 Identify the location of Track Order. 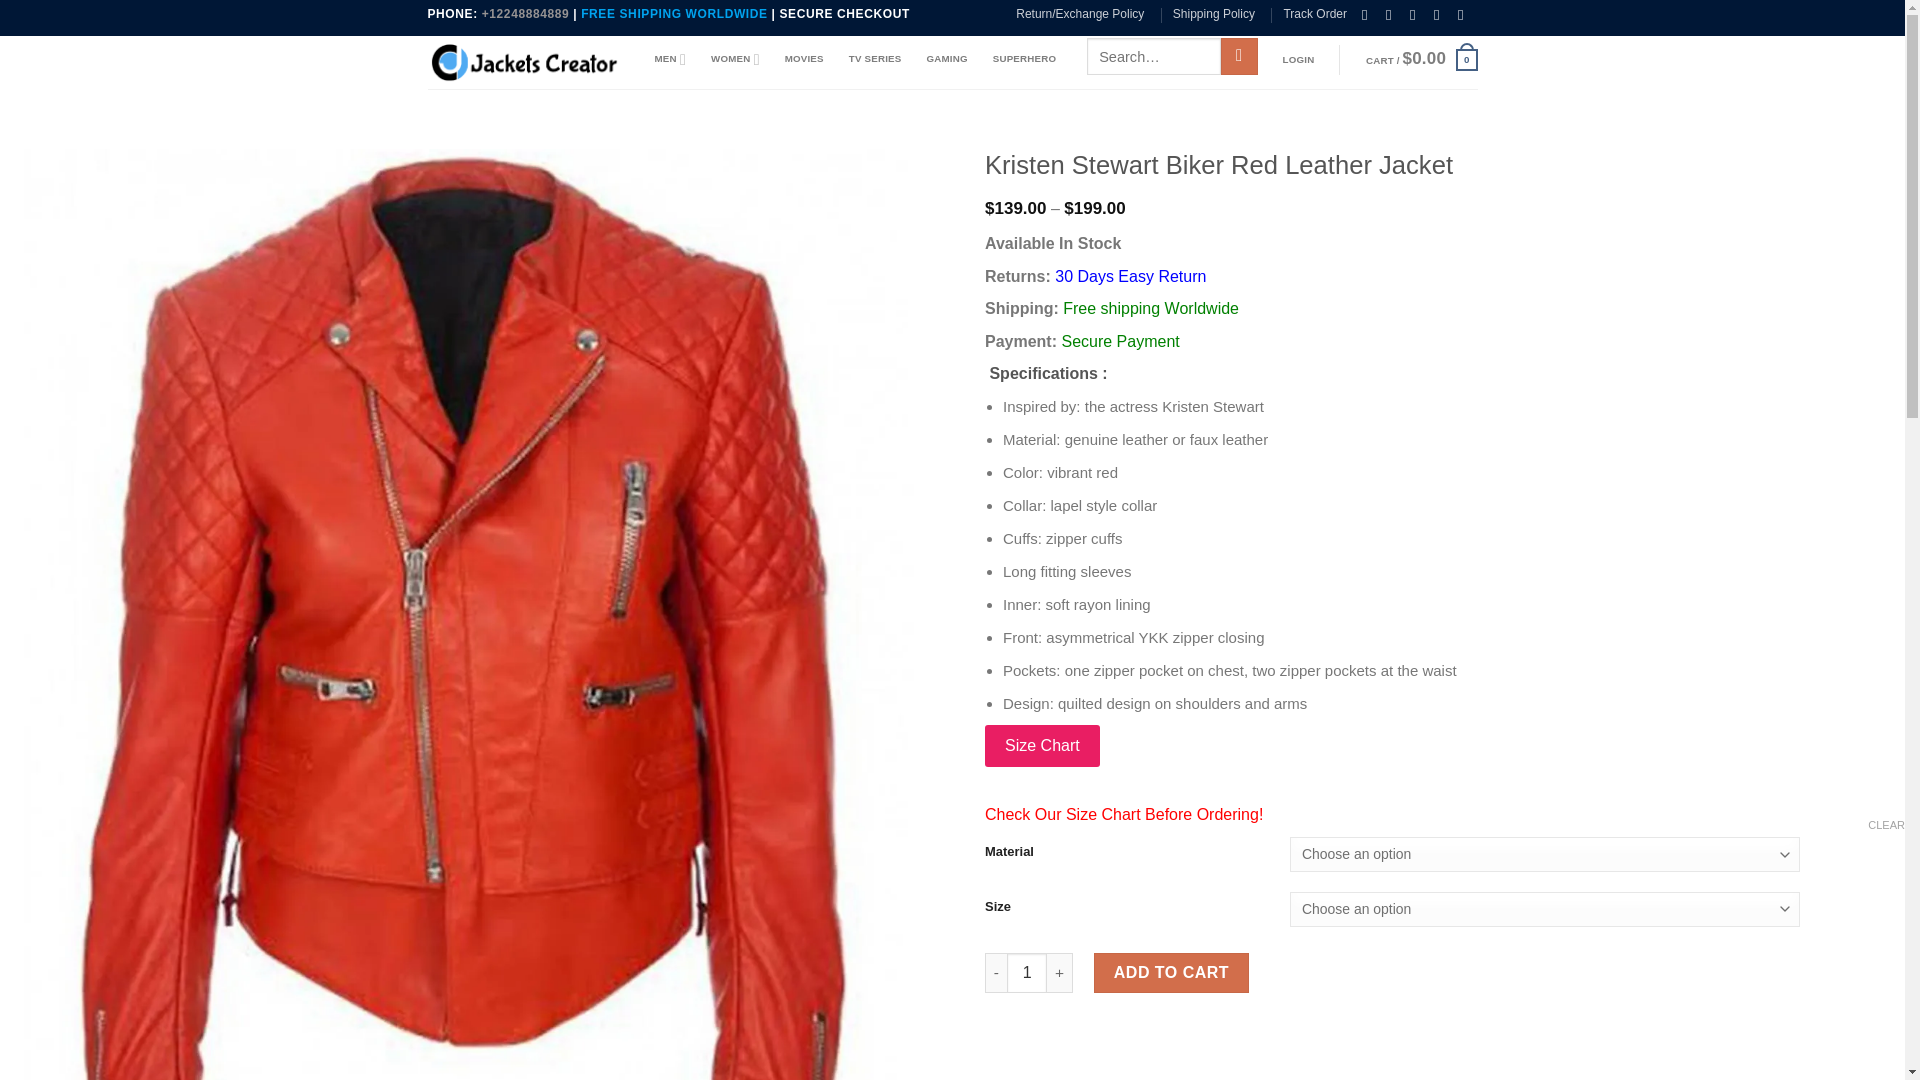
(1314, 14).